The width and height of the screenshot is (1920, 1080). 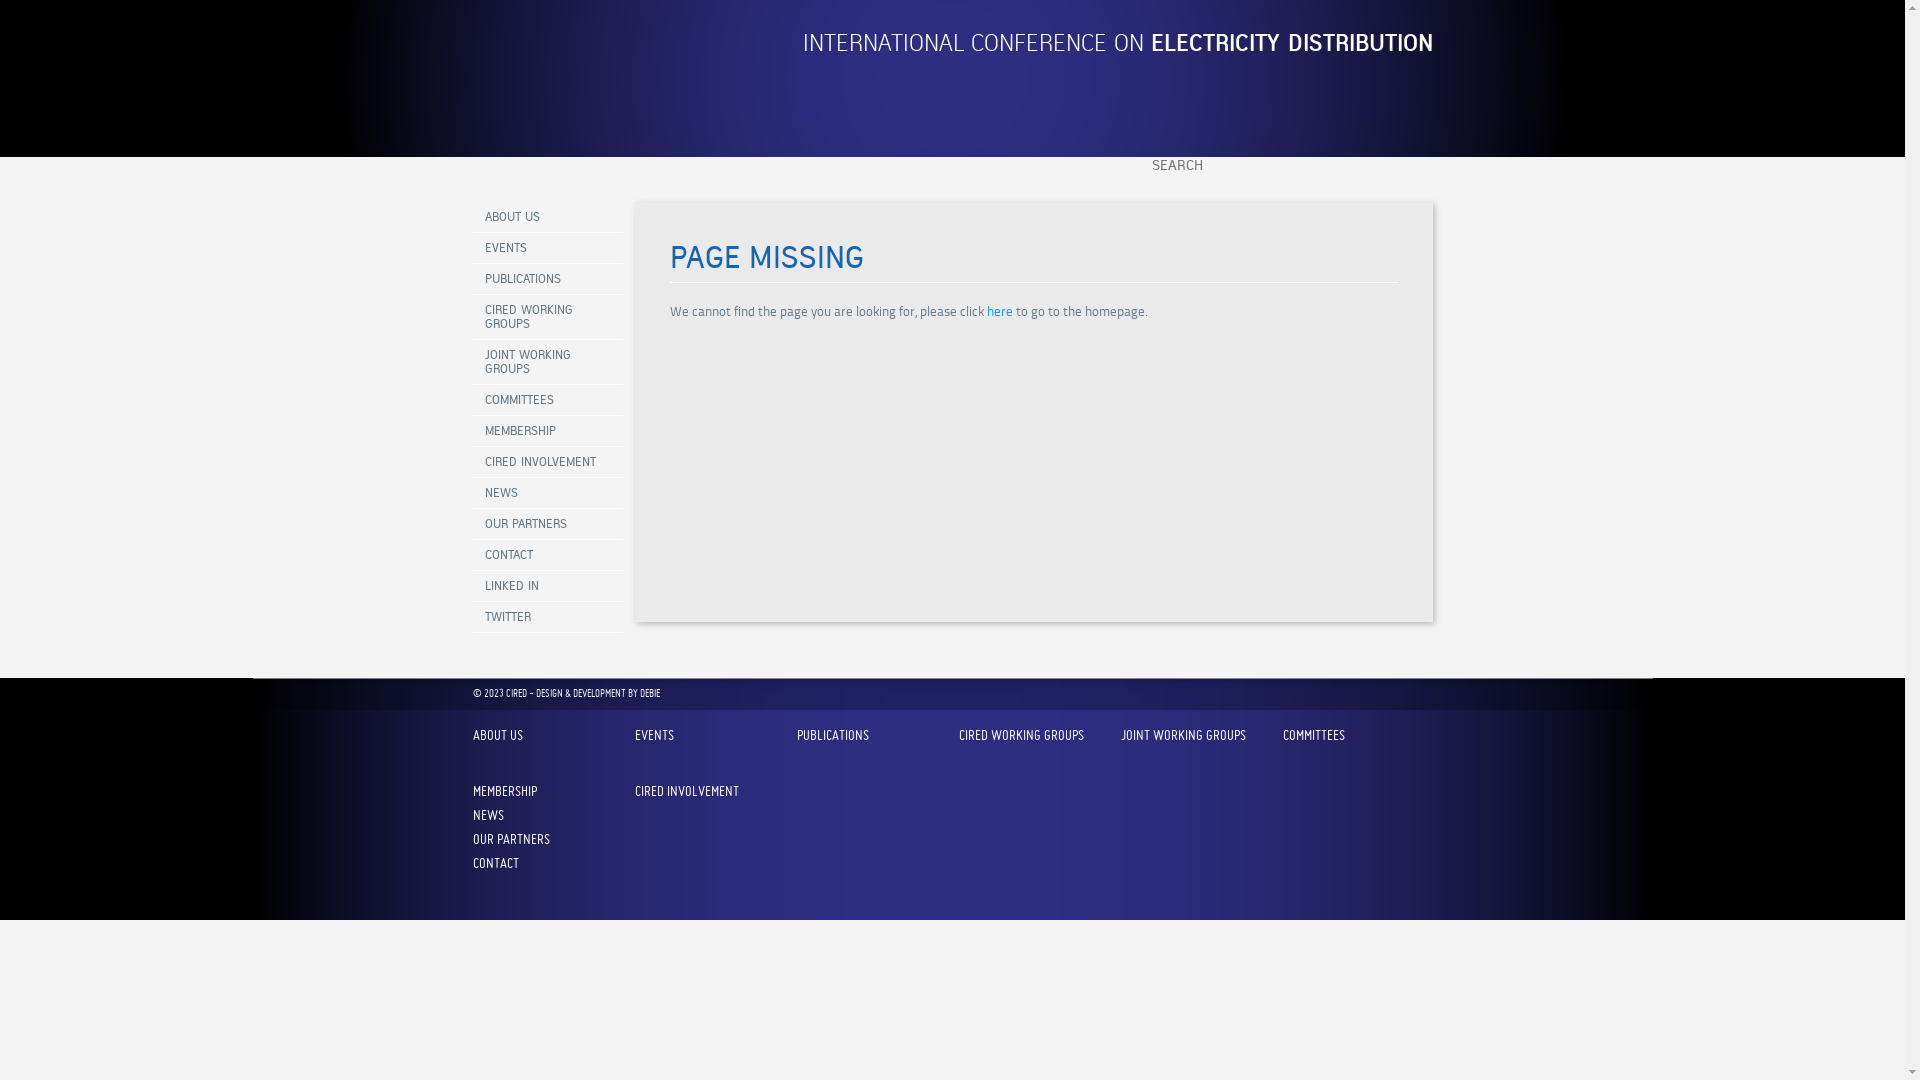 What do you see at coordinates (547, 280) in the screenshot?
I see `PUBLICATIONS` at bounding box center [547, 280].